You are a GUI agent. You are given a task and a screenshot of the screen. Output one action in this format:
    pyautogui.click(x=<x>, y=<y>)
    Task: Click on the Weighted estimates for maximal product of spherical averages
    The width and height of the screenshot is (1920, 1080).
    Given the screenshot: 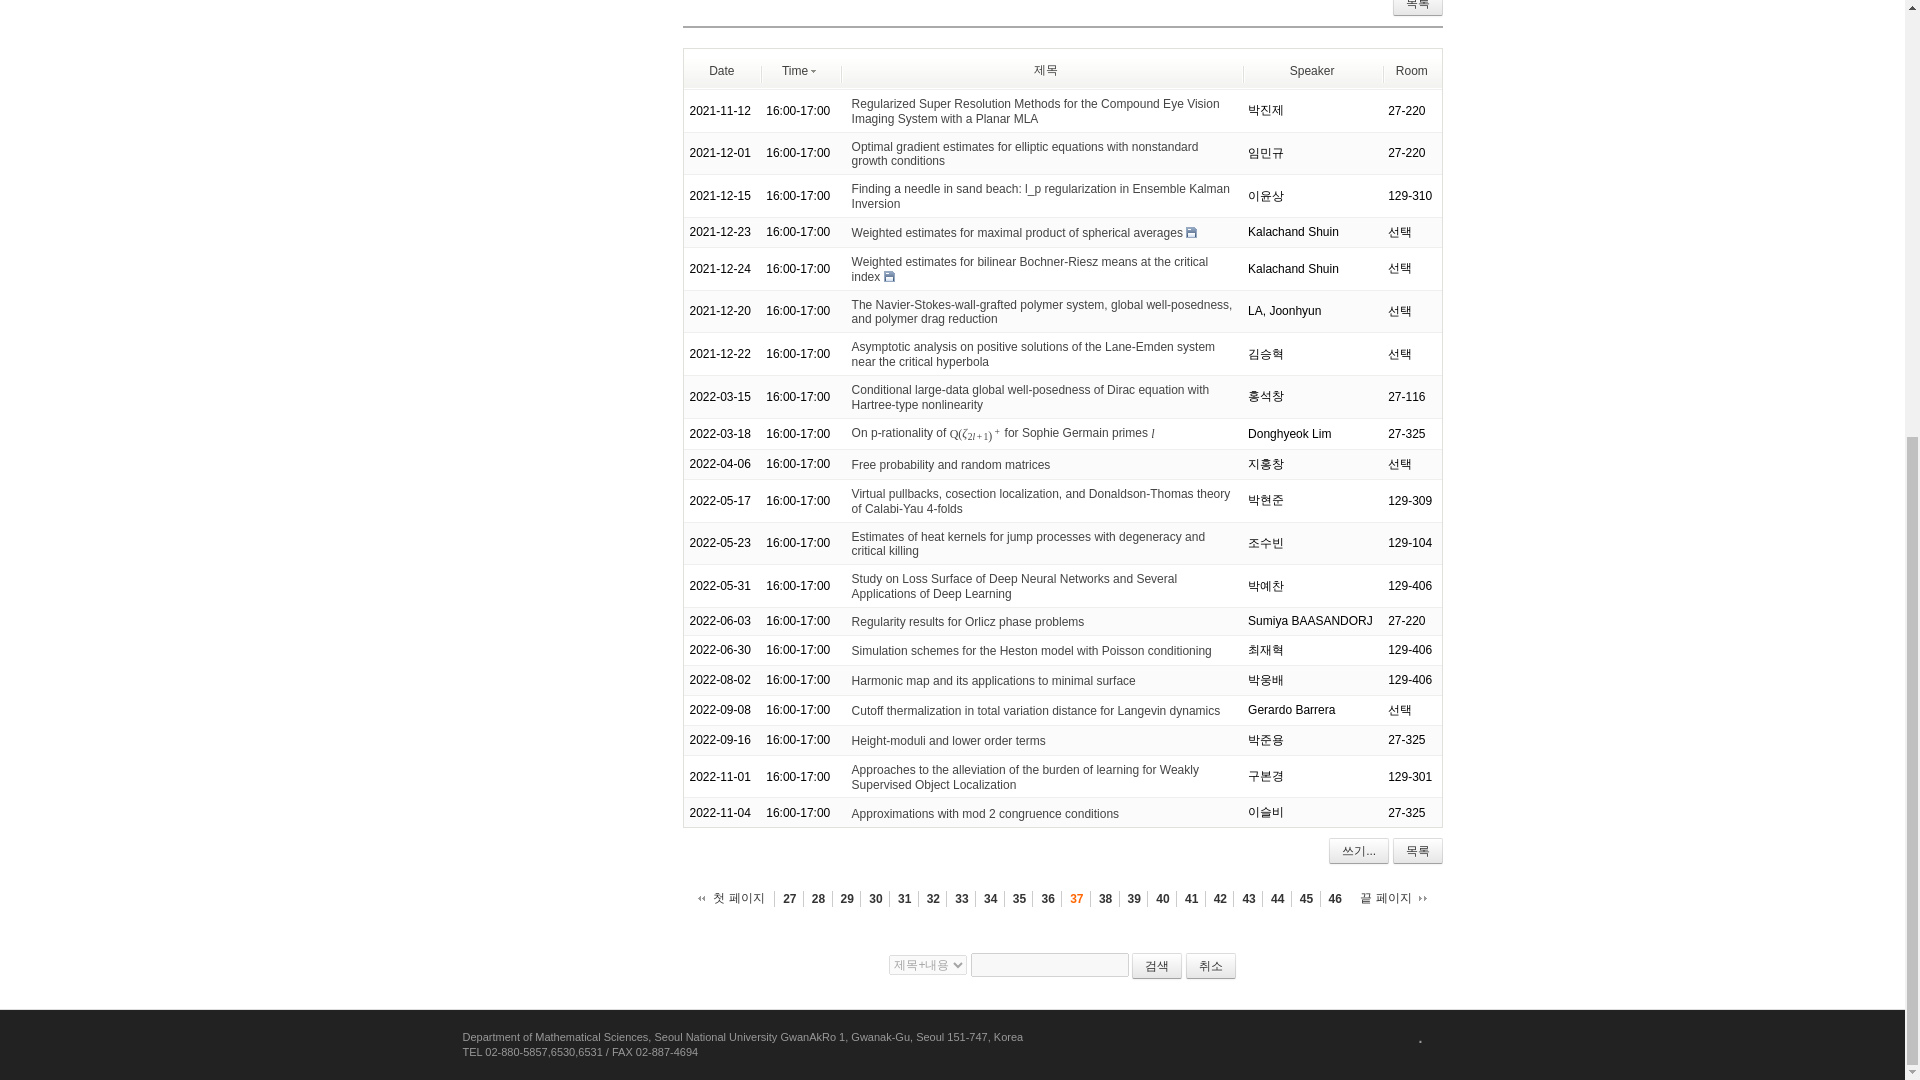 What is the action you would take?
    pyautogui.click(x=1017, y=232)
    